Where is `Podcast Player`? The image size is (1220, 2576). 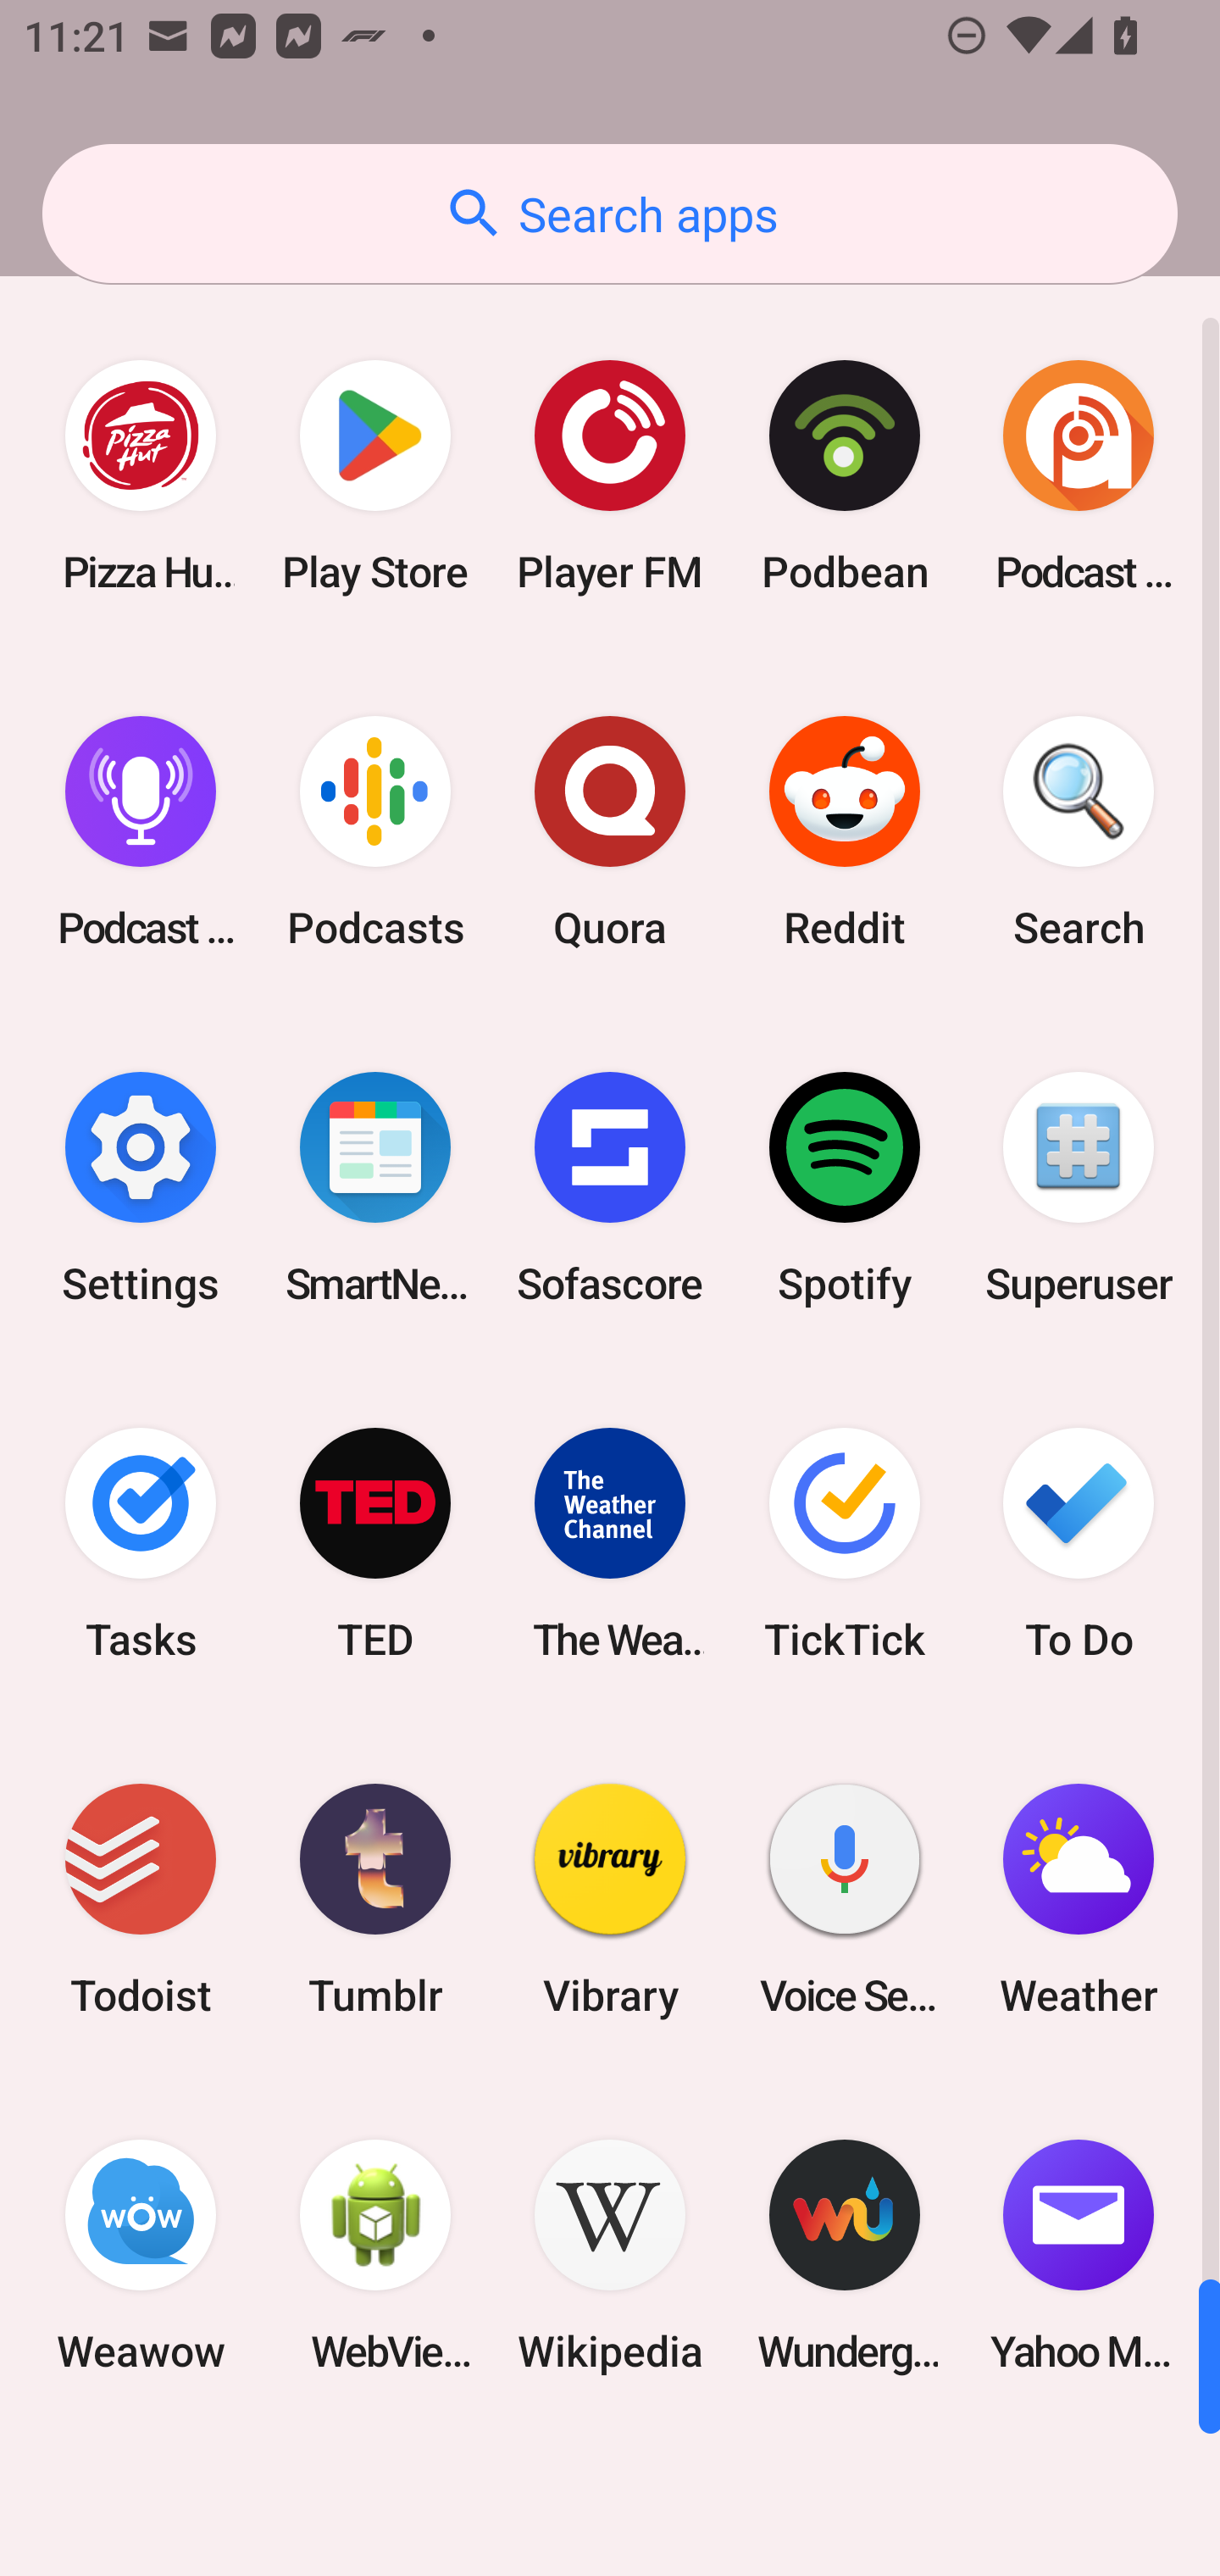
Podcast Player is located at coordinates (141, 832).